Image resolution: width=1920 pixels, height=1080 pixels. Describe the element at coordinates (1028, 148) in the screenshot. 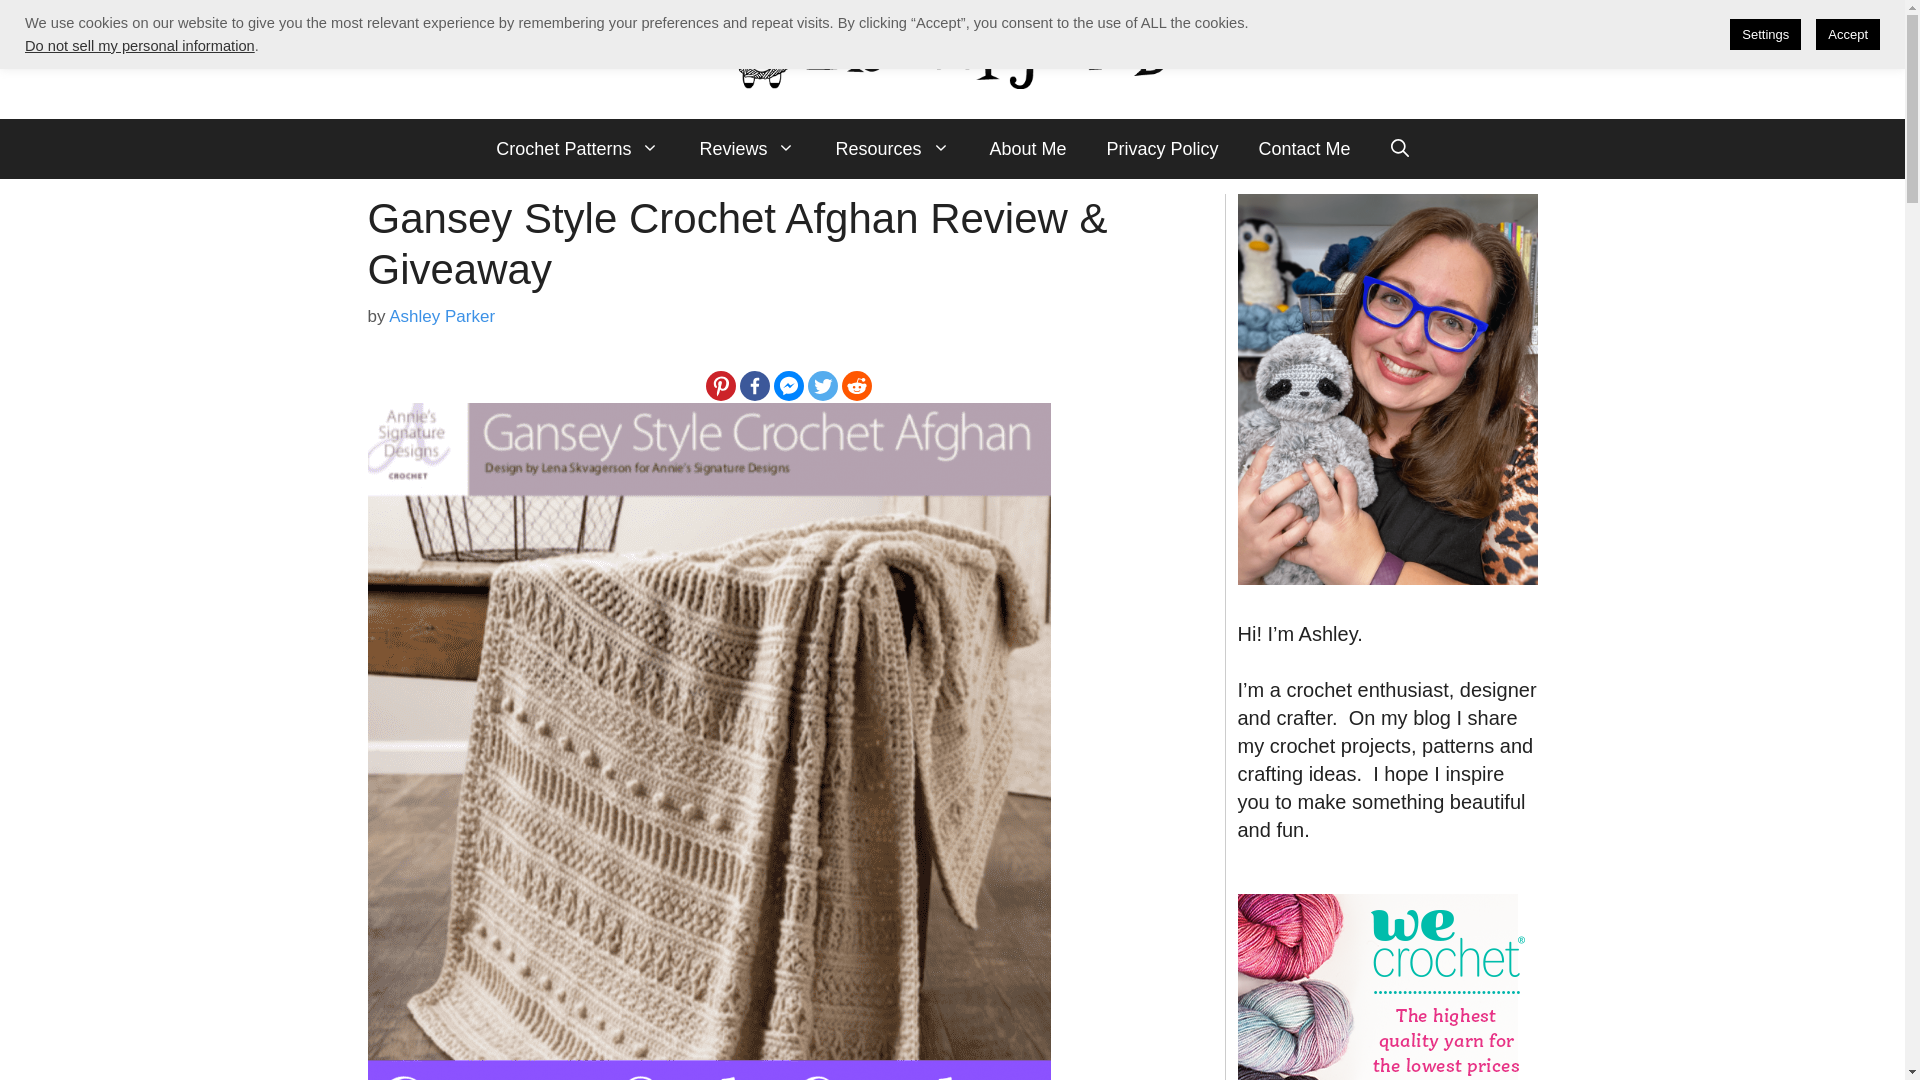

I see `About Me` at that location.